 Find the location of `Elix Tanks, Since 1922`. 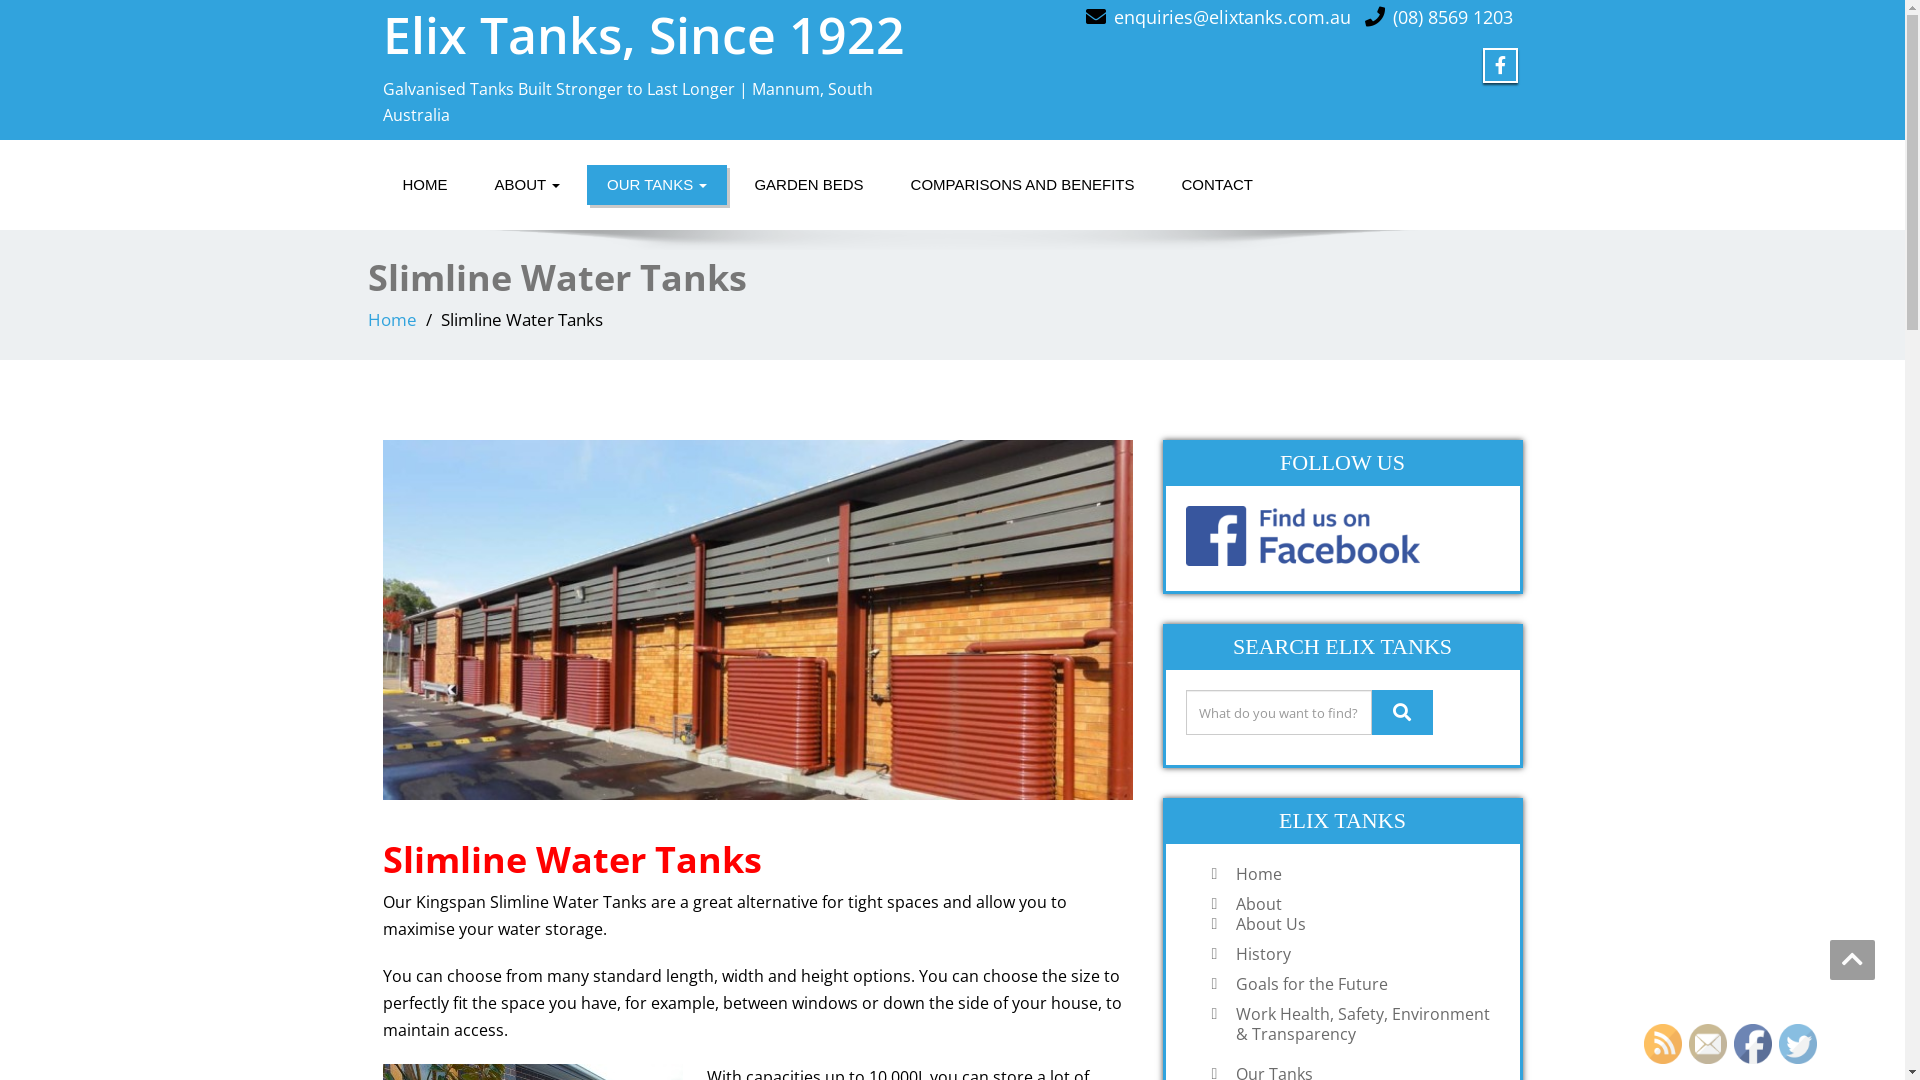

Elix Tanks, Since 1922 is located at coordinates (643, 35).